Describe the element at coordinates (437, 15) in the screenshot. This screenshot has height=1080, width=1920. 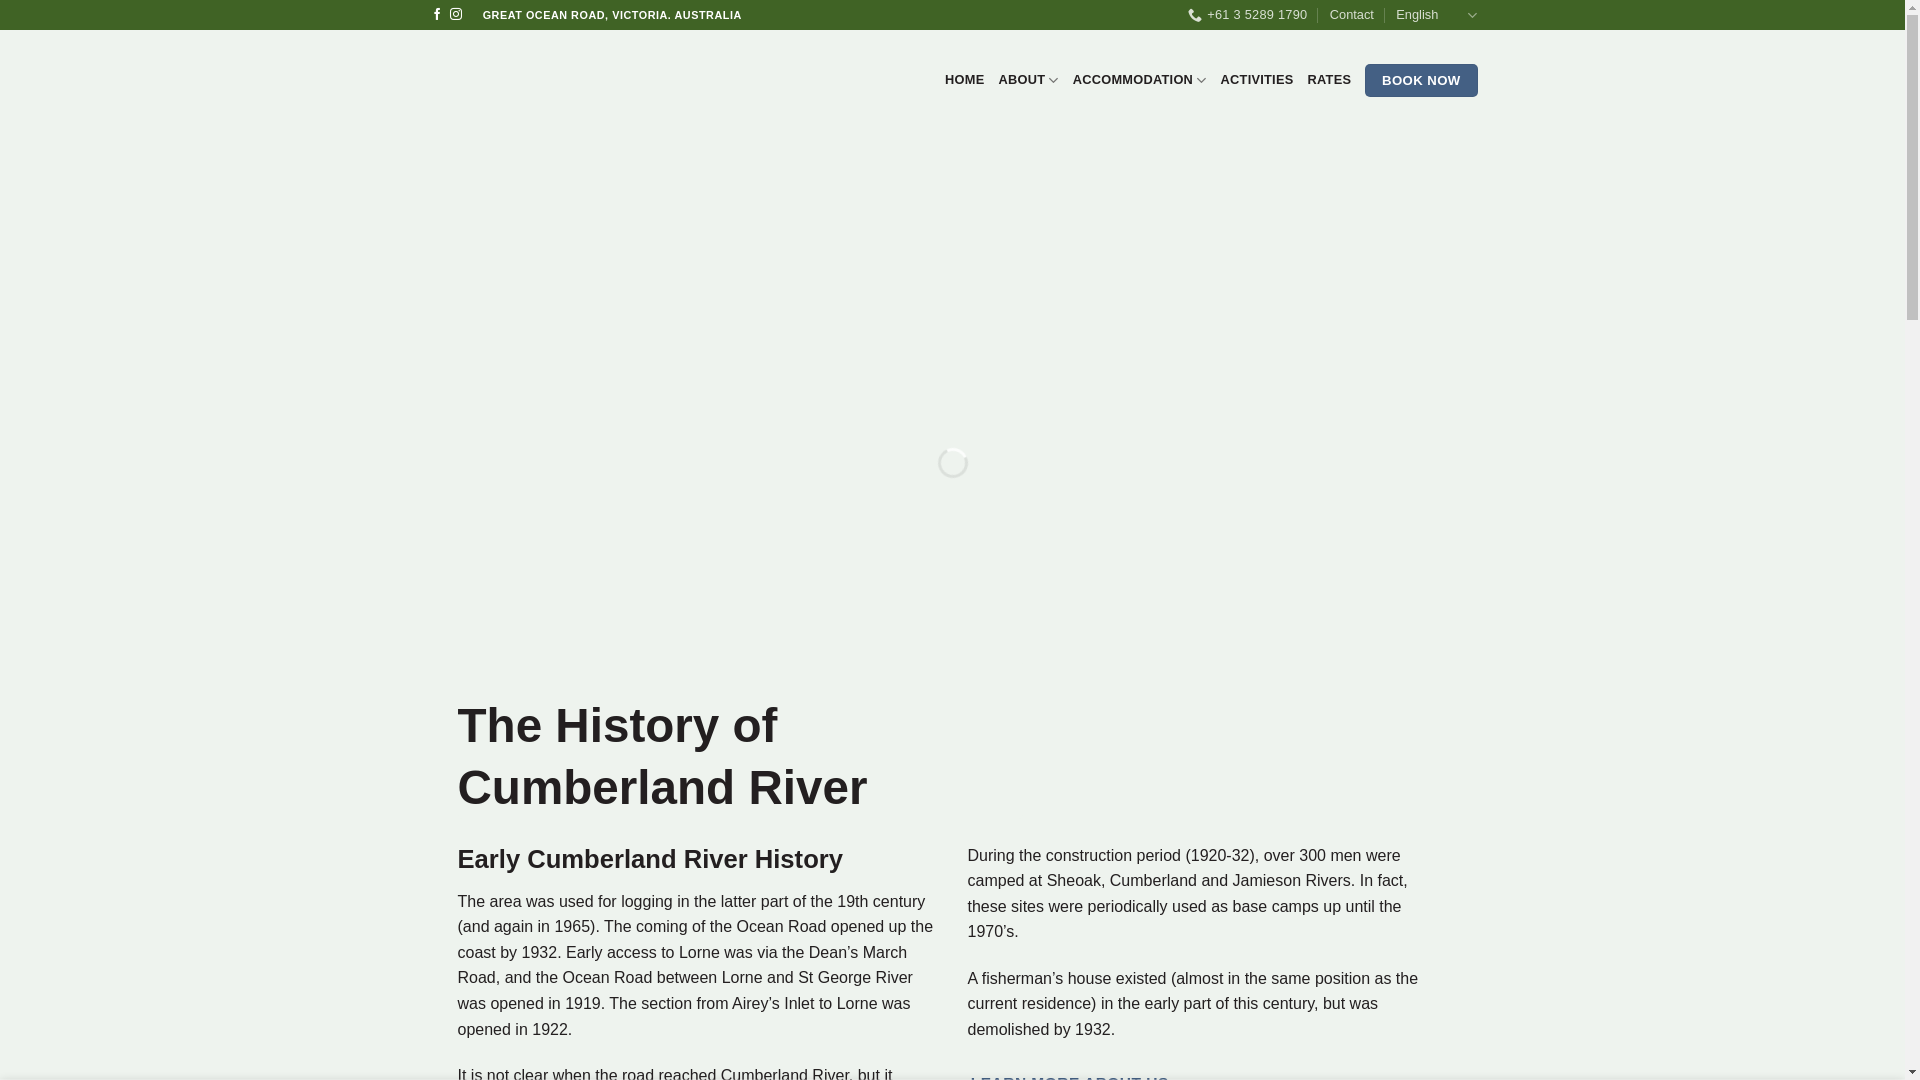
I see `Follow on Facebook` at that location.